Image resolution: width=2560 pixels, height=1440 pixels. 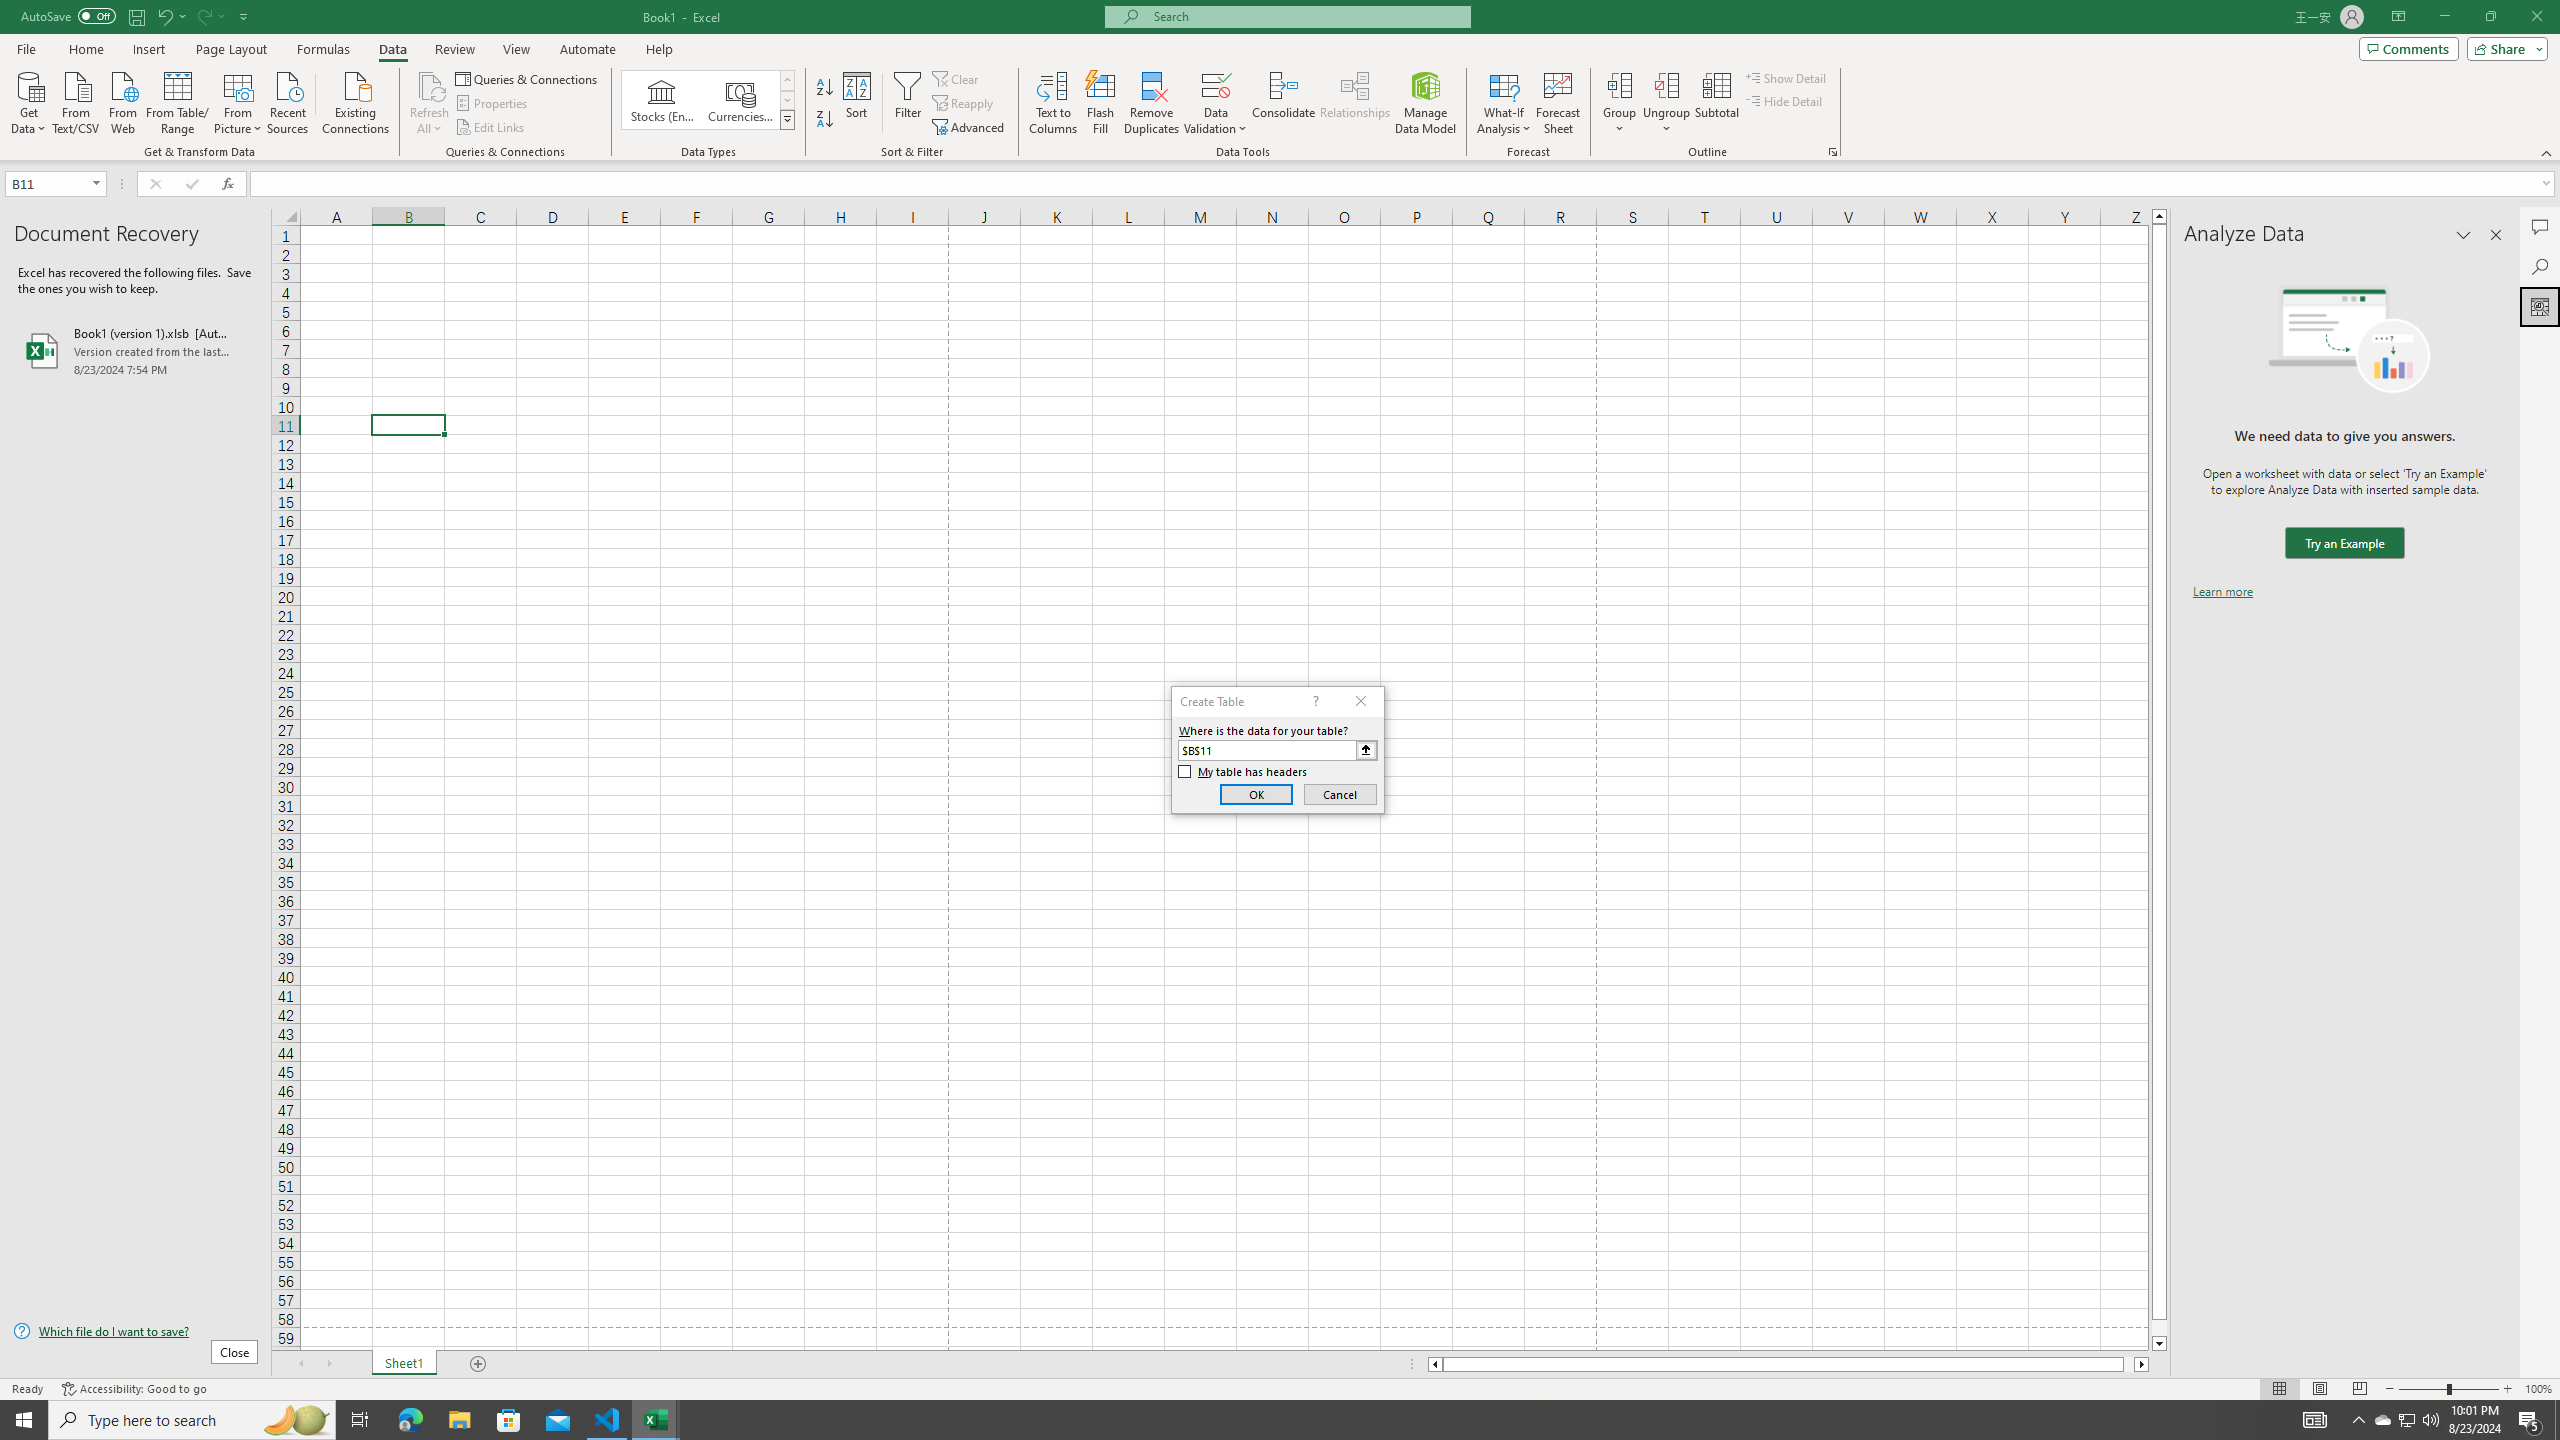 What do you see at coordinates (2130, 1364) in the screenshot?
I see `Page right` at bounding box center [2130, 1364].